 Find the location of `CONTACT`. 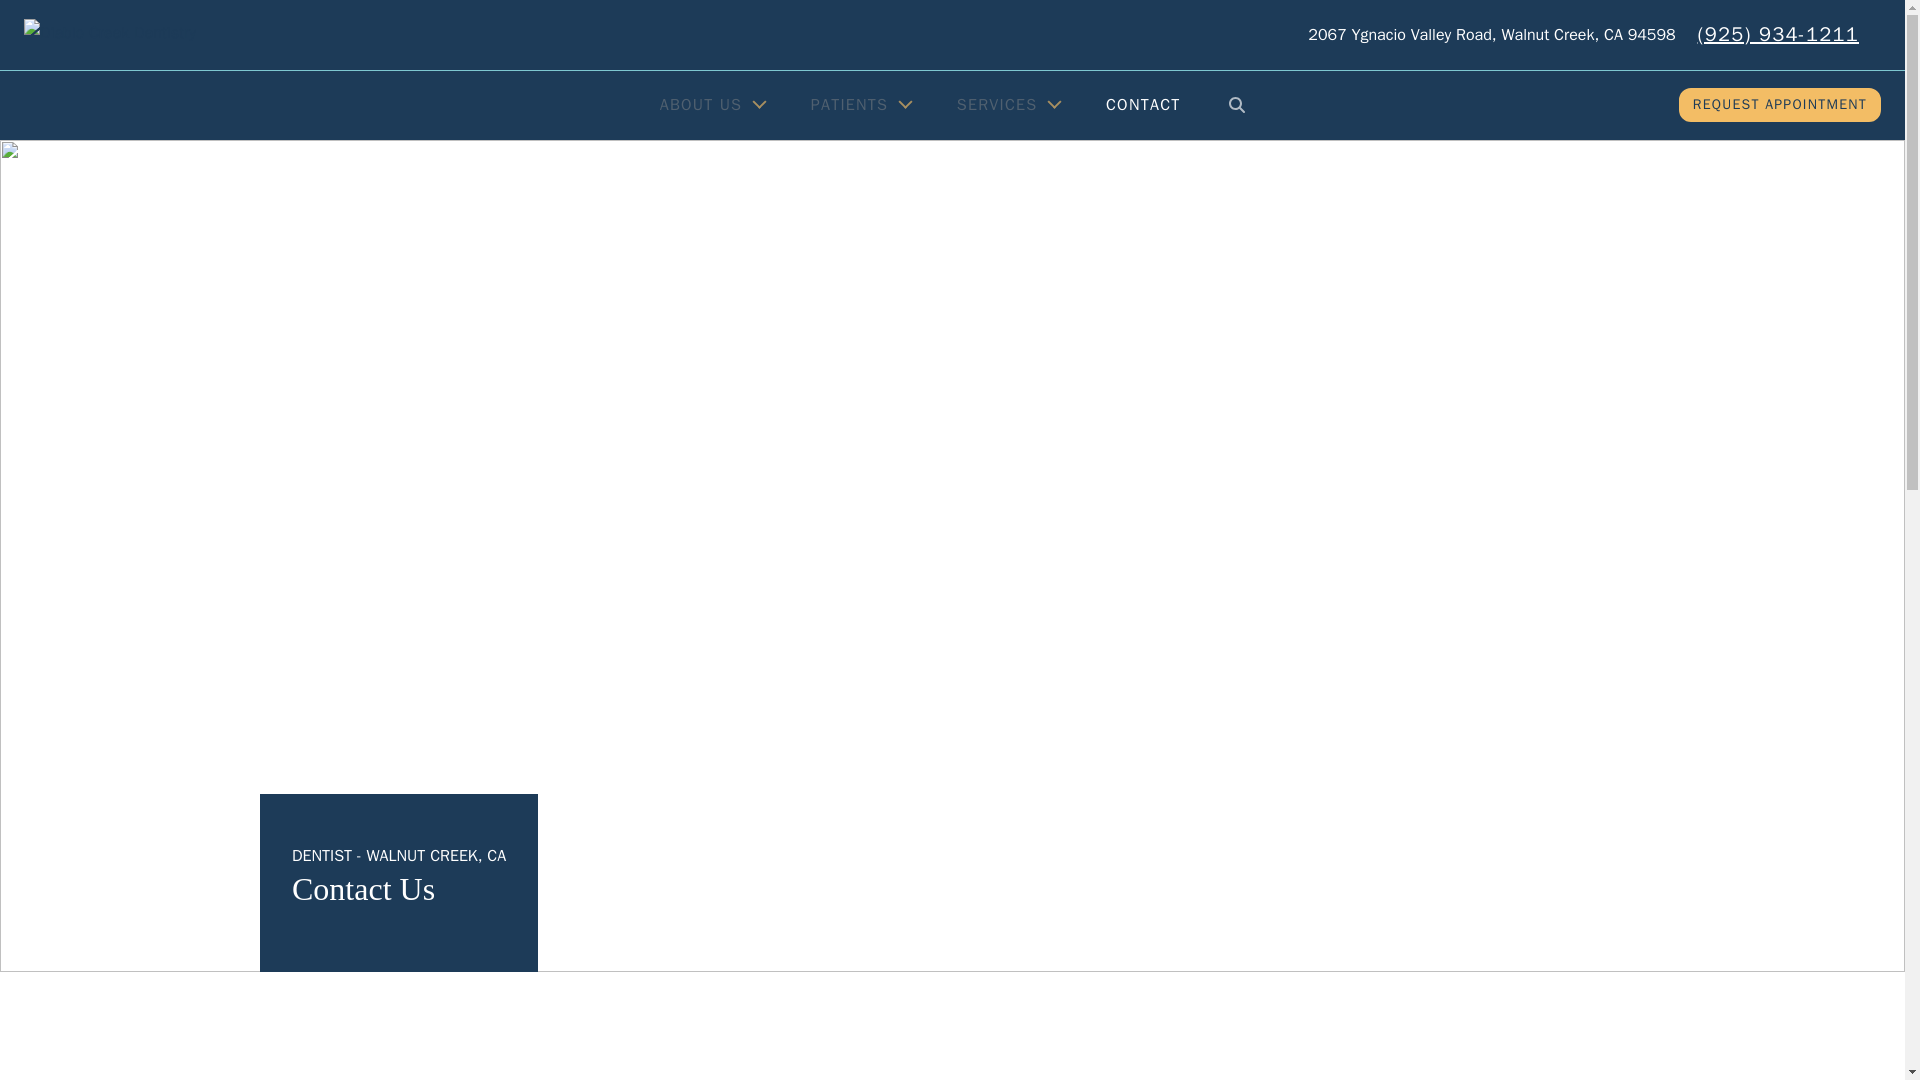

CONTACT is located at coordinates (1144, 104).